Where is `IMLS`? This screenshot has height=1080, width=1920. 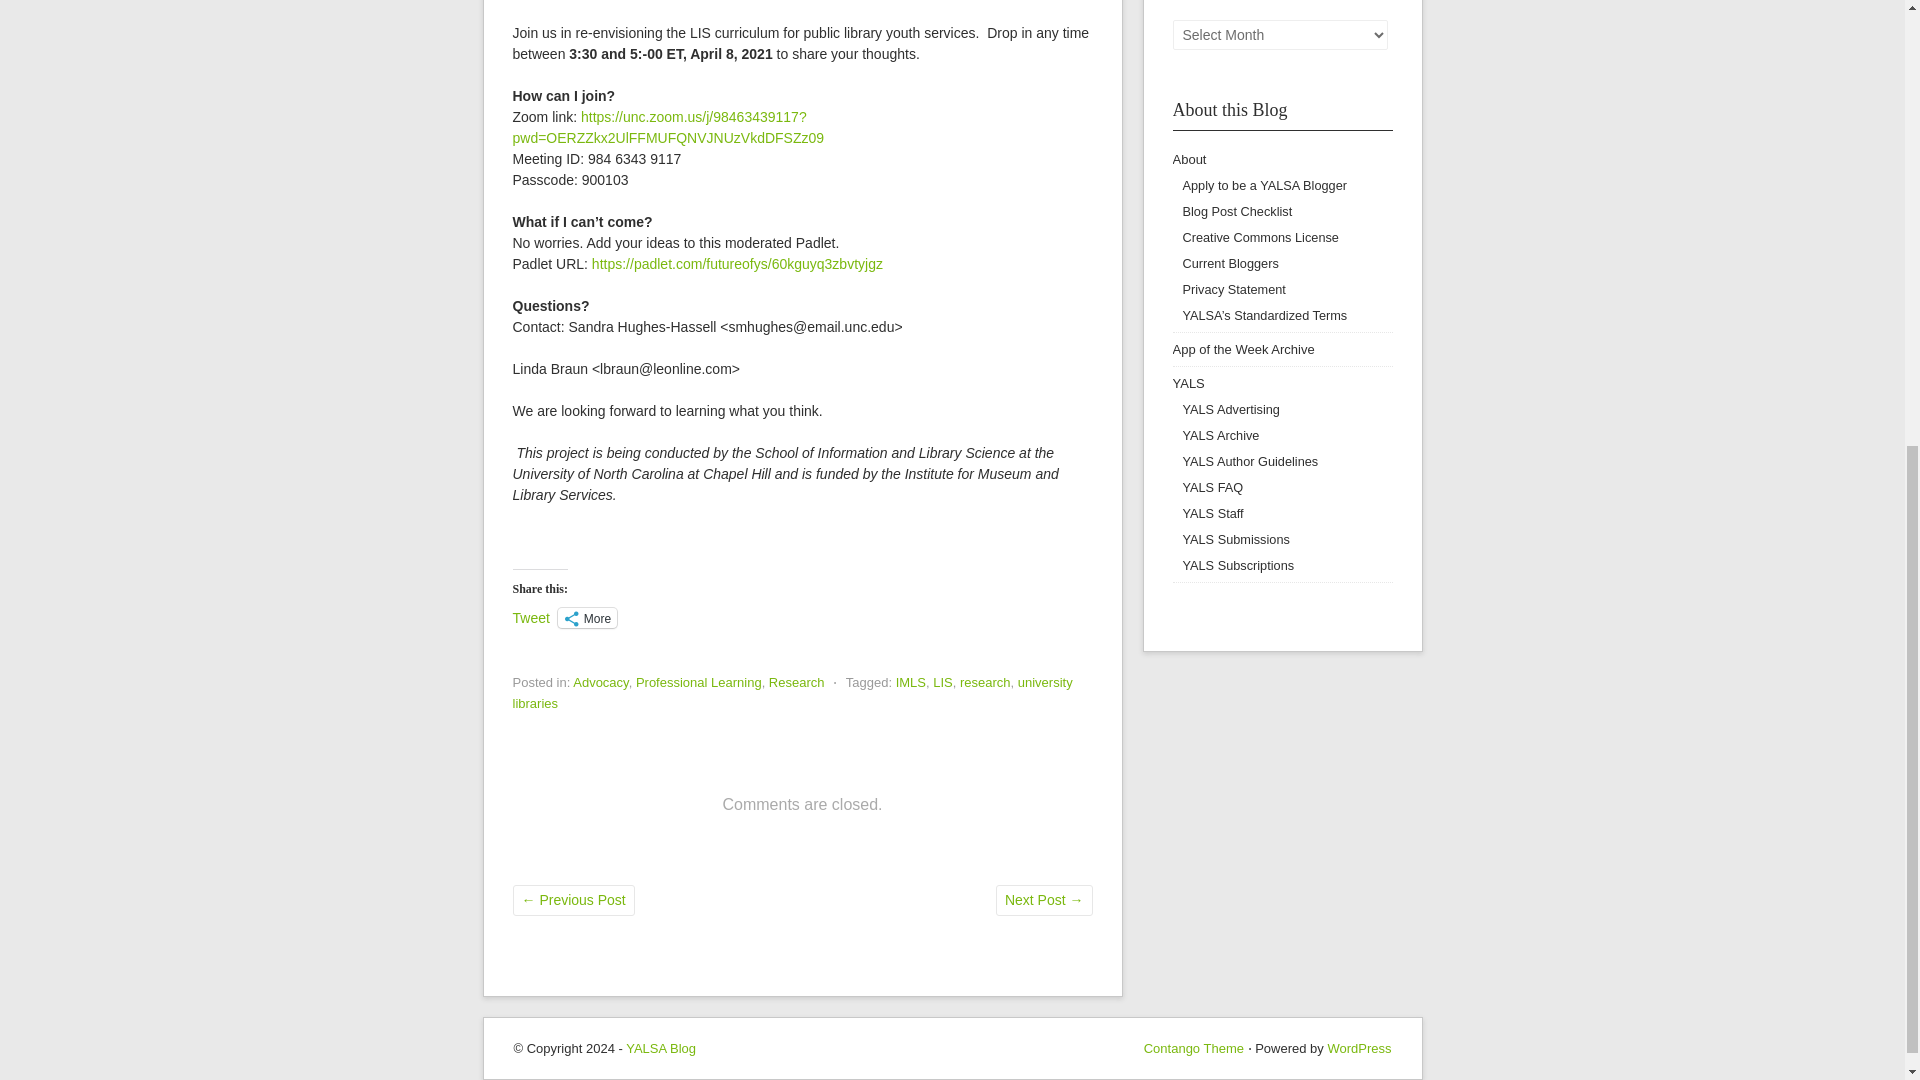
IMLS is located at coordinates (910, 682).